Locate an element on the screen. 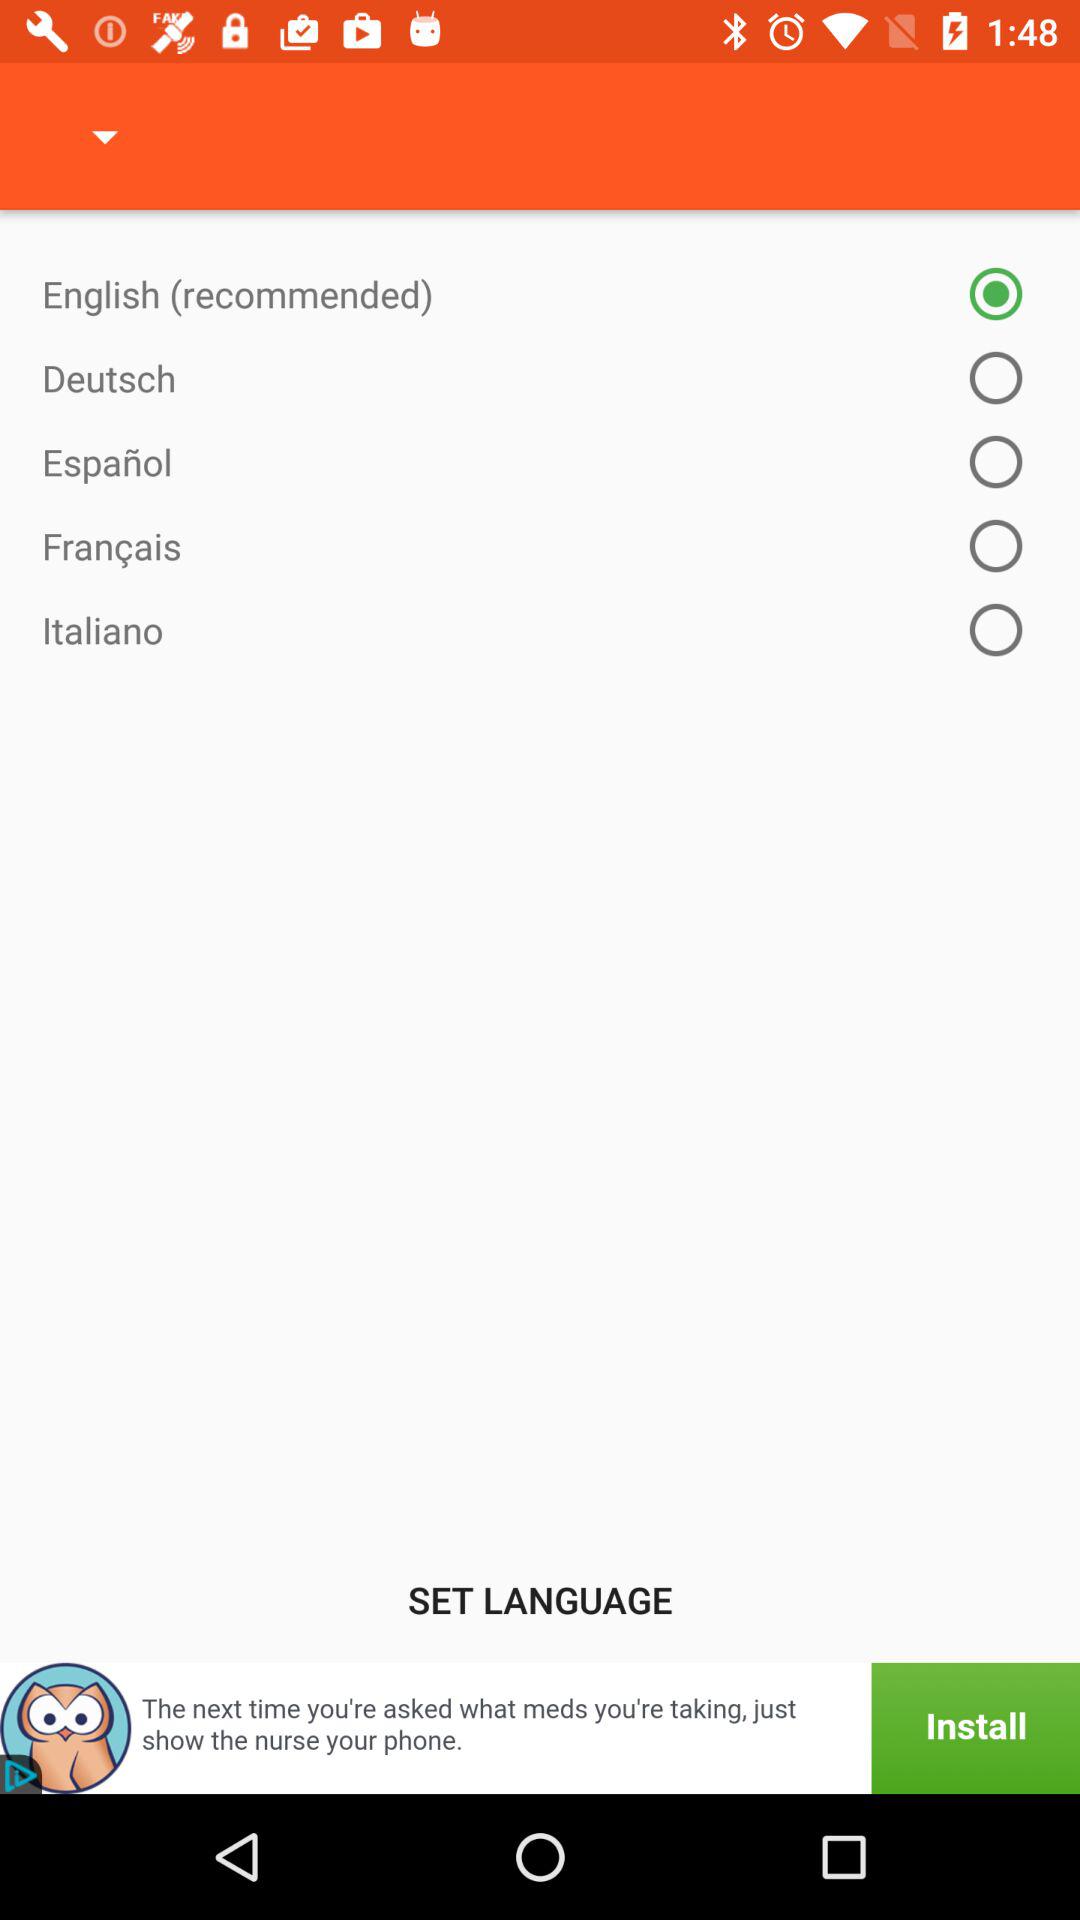 This screenshot has height=1920, width=1080. go to is located at coordinates (540, 1728).